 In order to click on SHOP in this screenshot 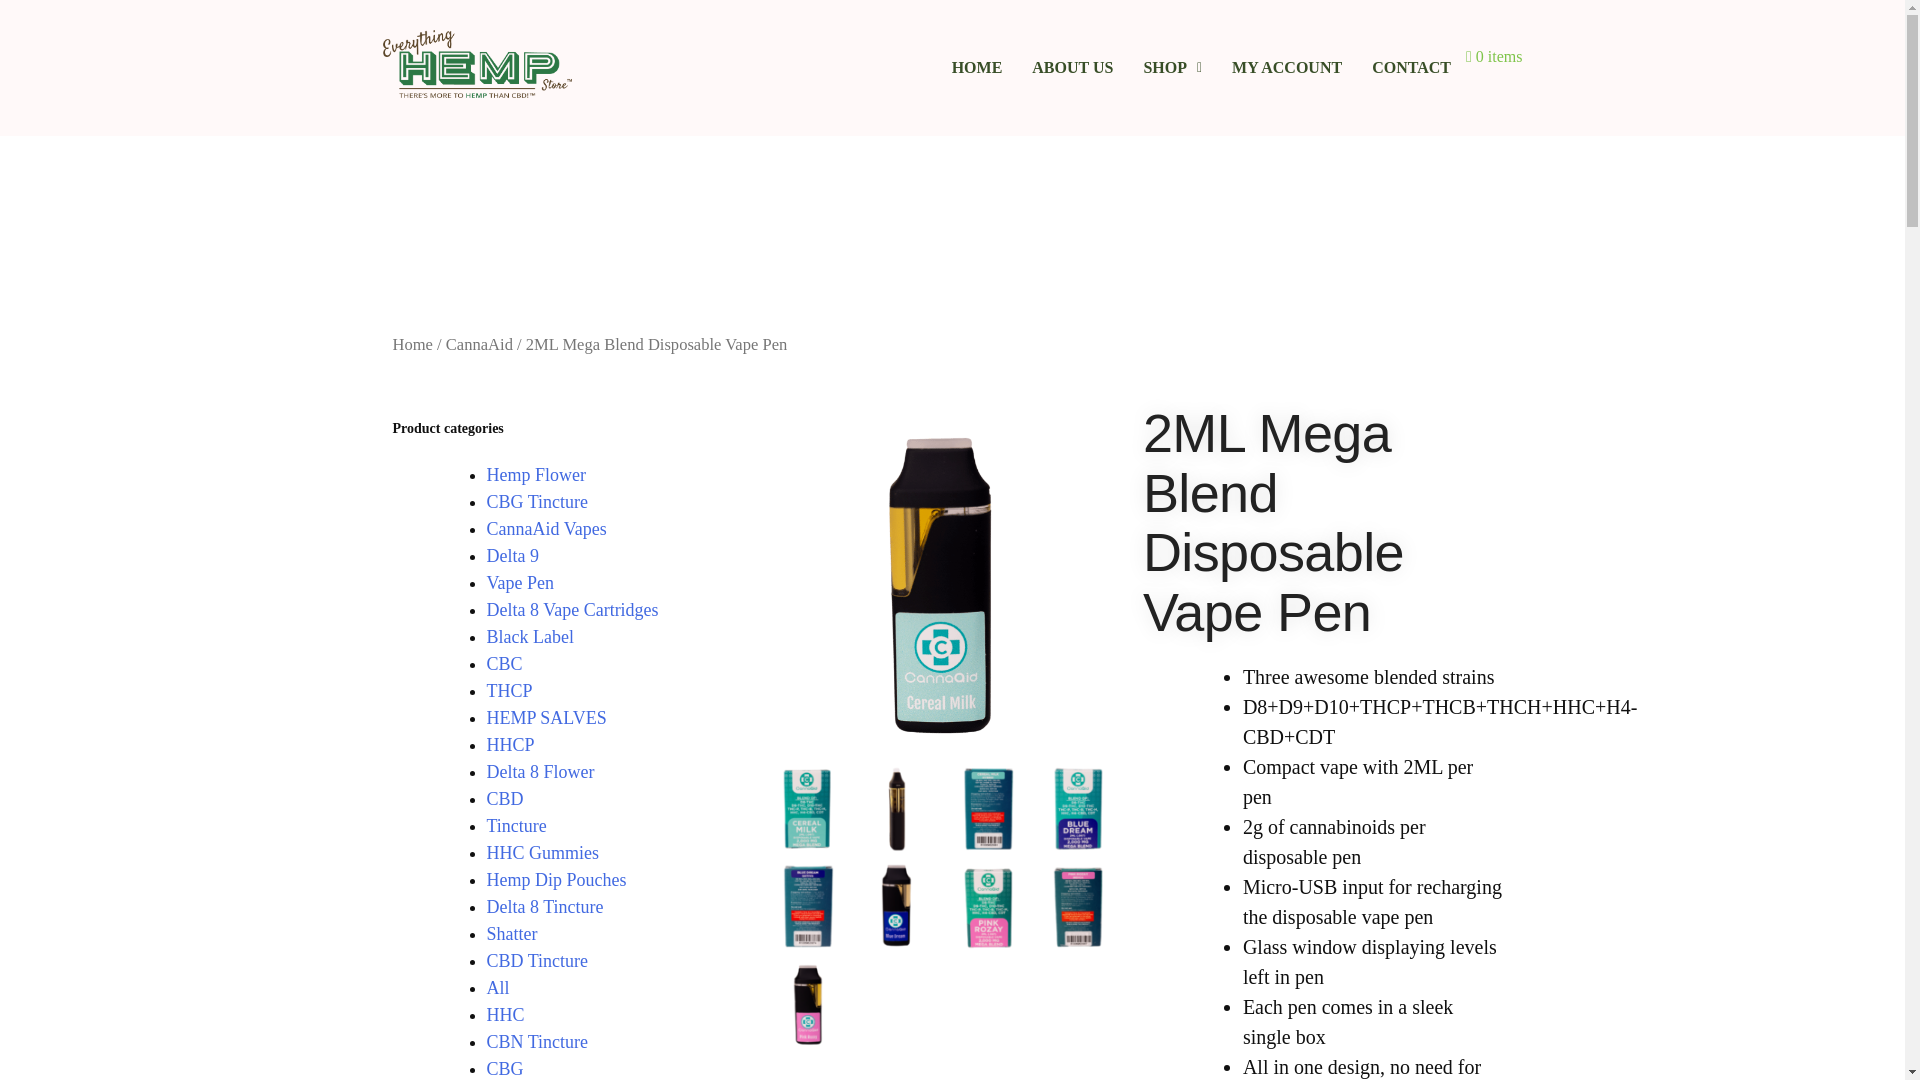, I will do `click(1172, 68)`.